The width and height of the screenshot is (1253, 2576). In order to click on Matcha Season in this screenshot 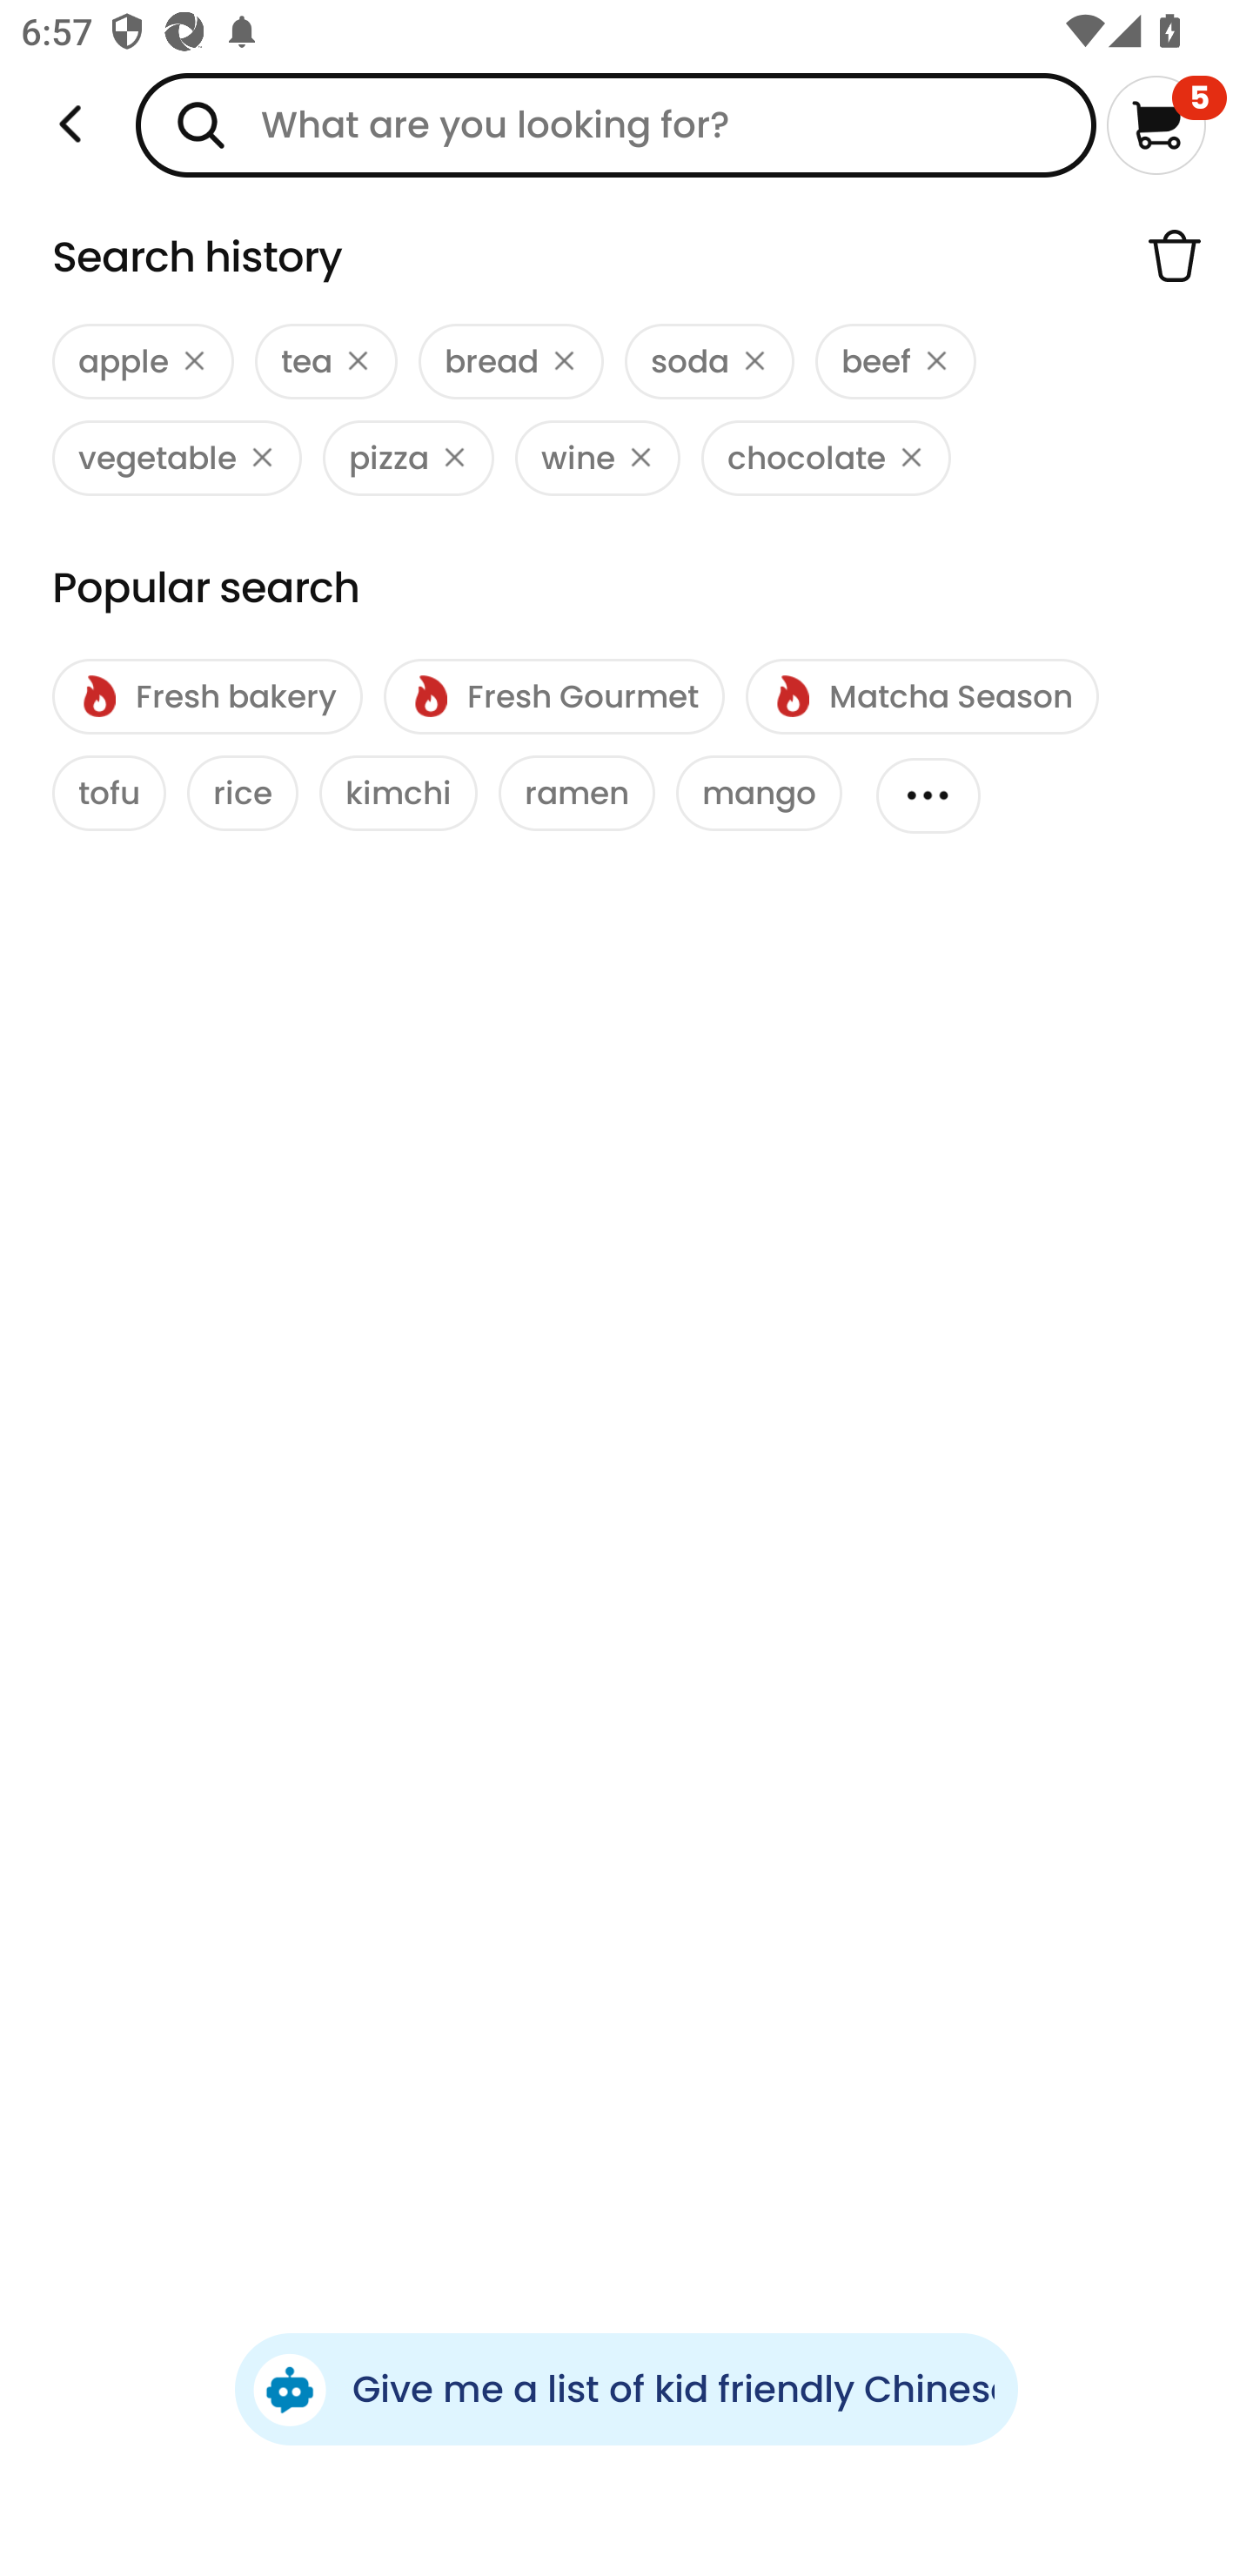, I will do `click(921, 696)`.